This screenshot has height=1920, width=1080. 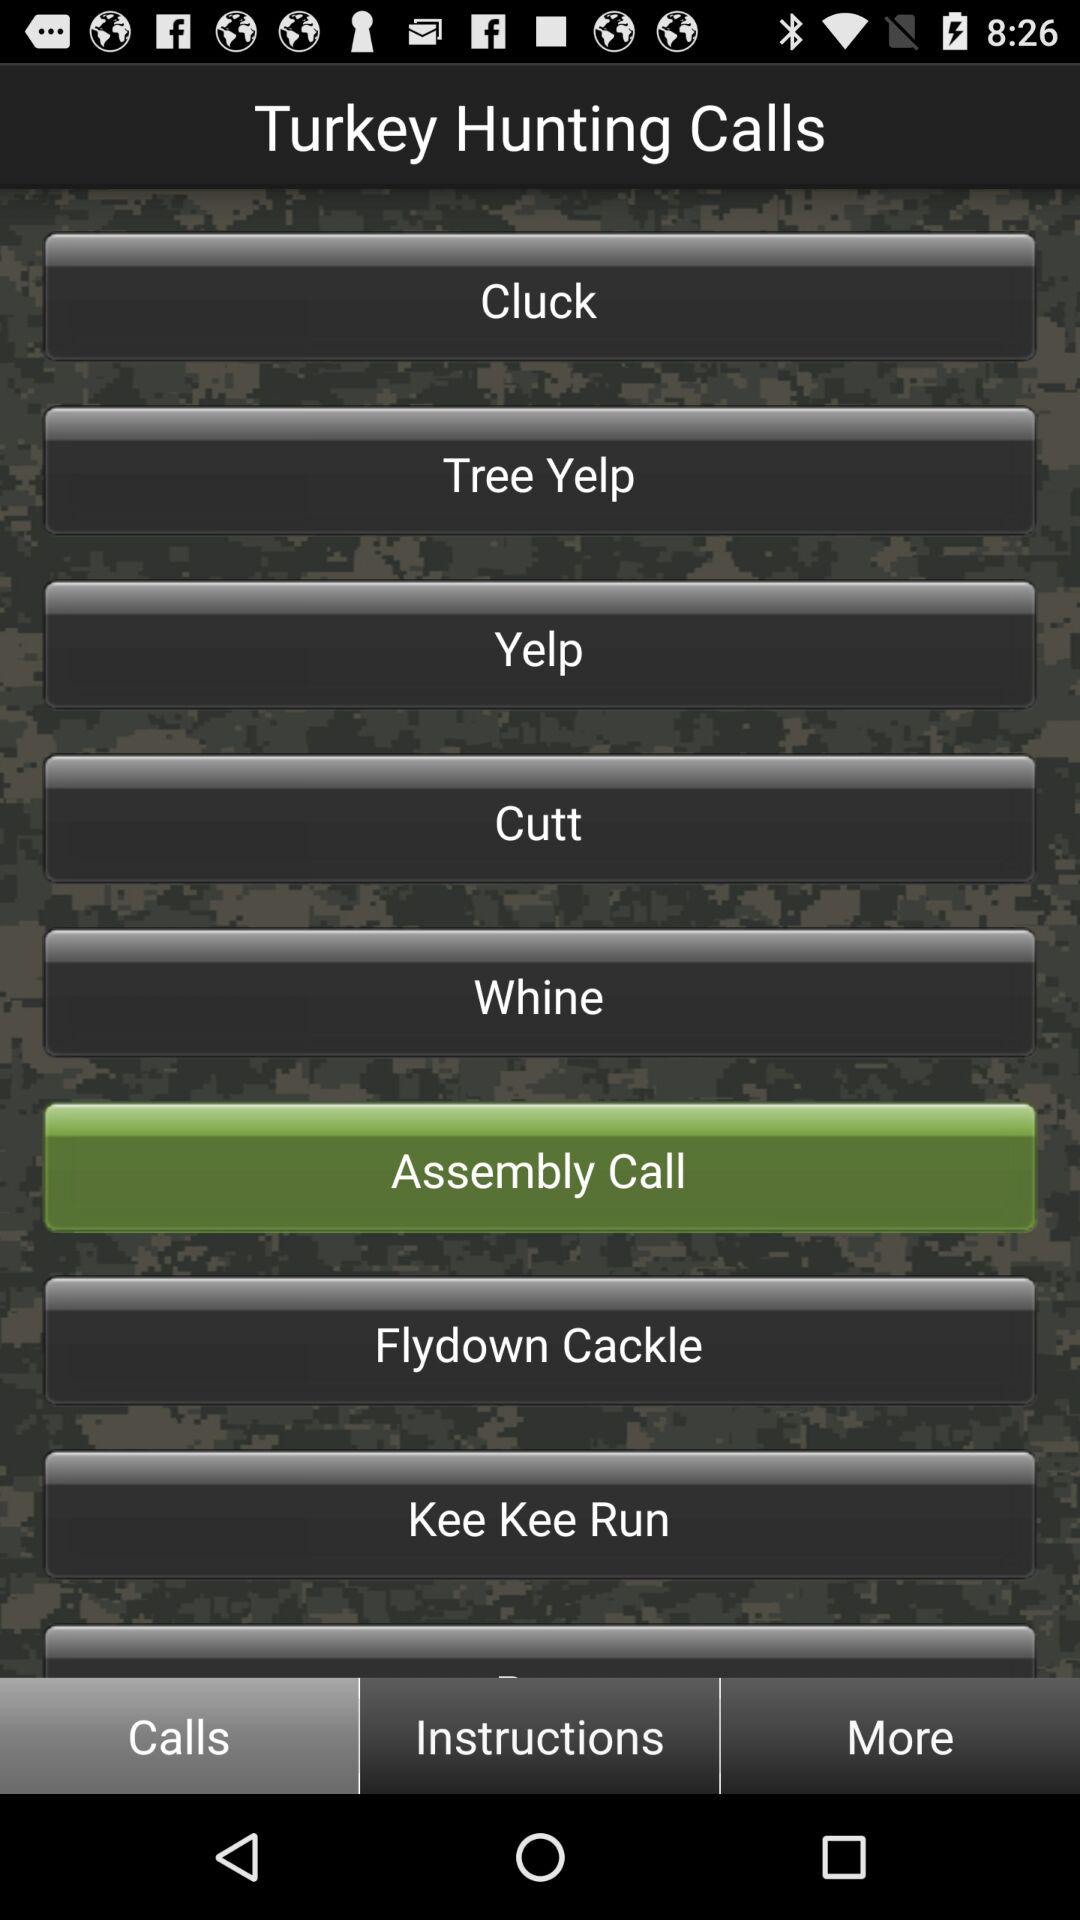 I want to click on jump to tree yelp icon, so click(x=540, y=470).